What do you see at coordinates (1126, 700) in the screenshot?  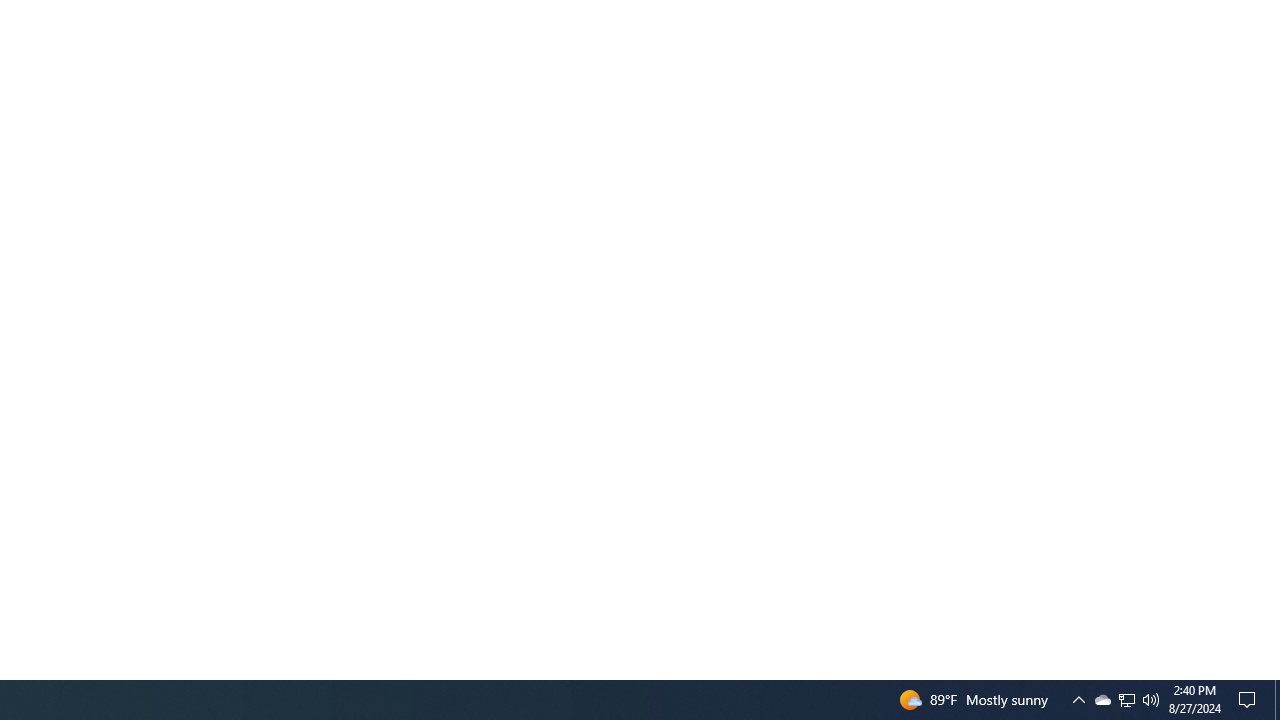 I see `Action Center, No new notifications` at bounding box center [1126, 700].